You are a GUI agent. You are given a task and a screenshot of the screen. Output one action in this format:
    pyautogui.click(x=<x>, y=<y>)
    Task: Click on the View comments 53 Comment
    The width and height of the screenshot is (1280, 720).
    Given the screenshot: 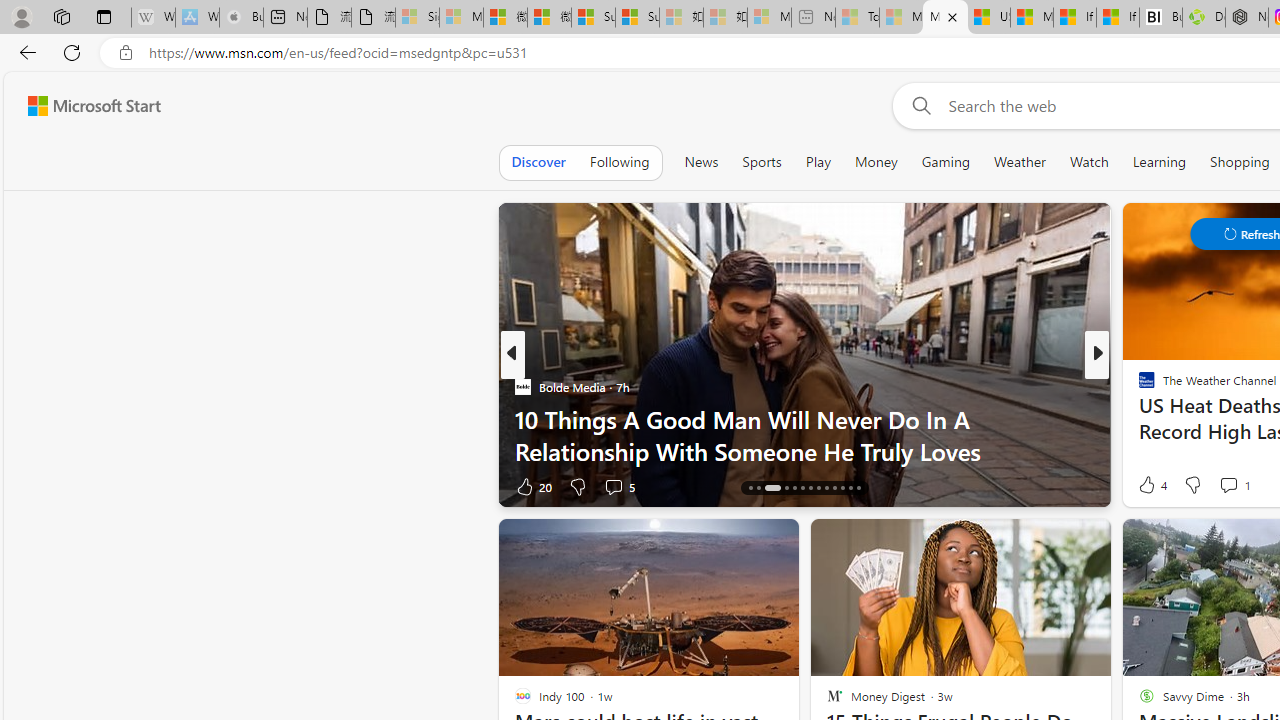 What is the action you would take?
    pyautogui.click(x=1234, y=486)
    